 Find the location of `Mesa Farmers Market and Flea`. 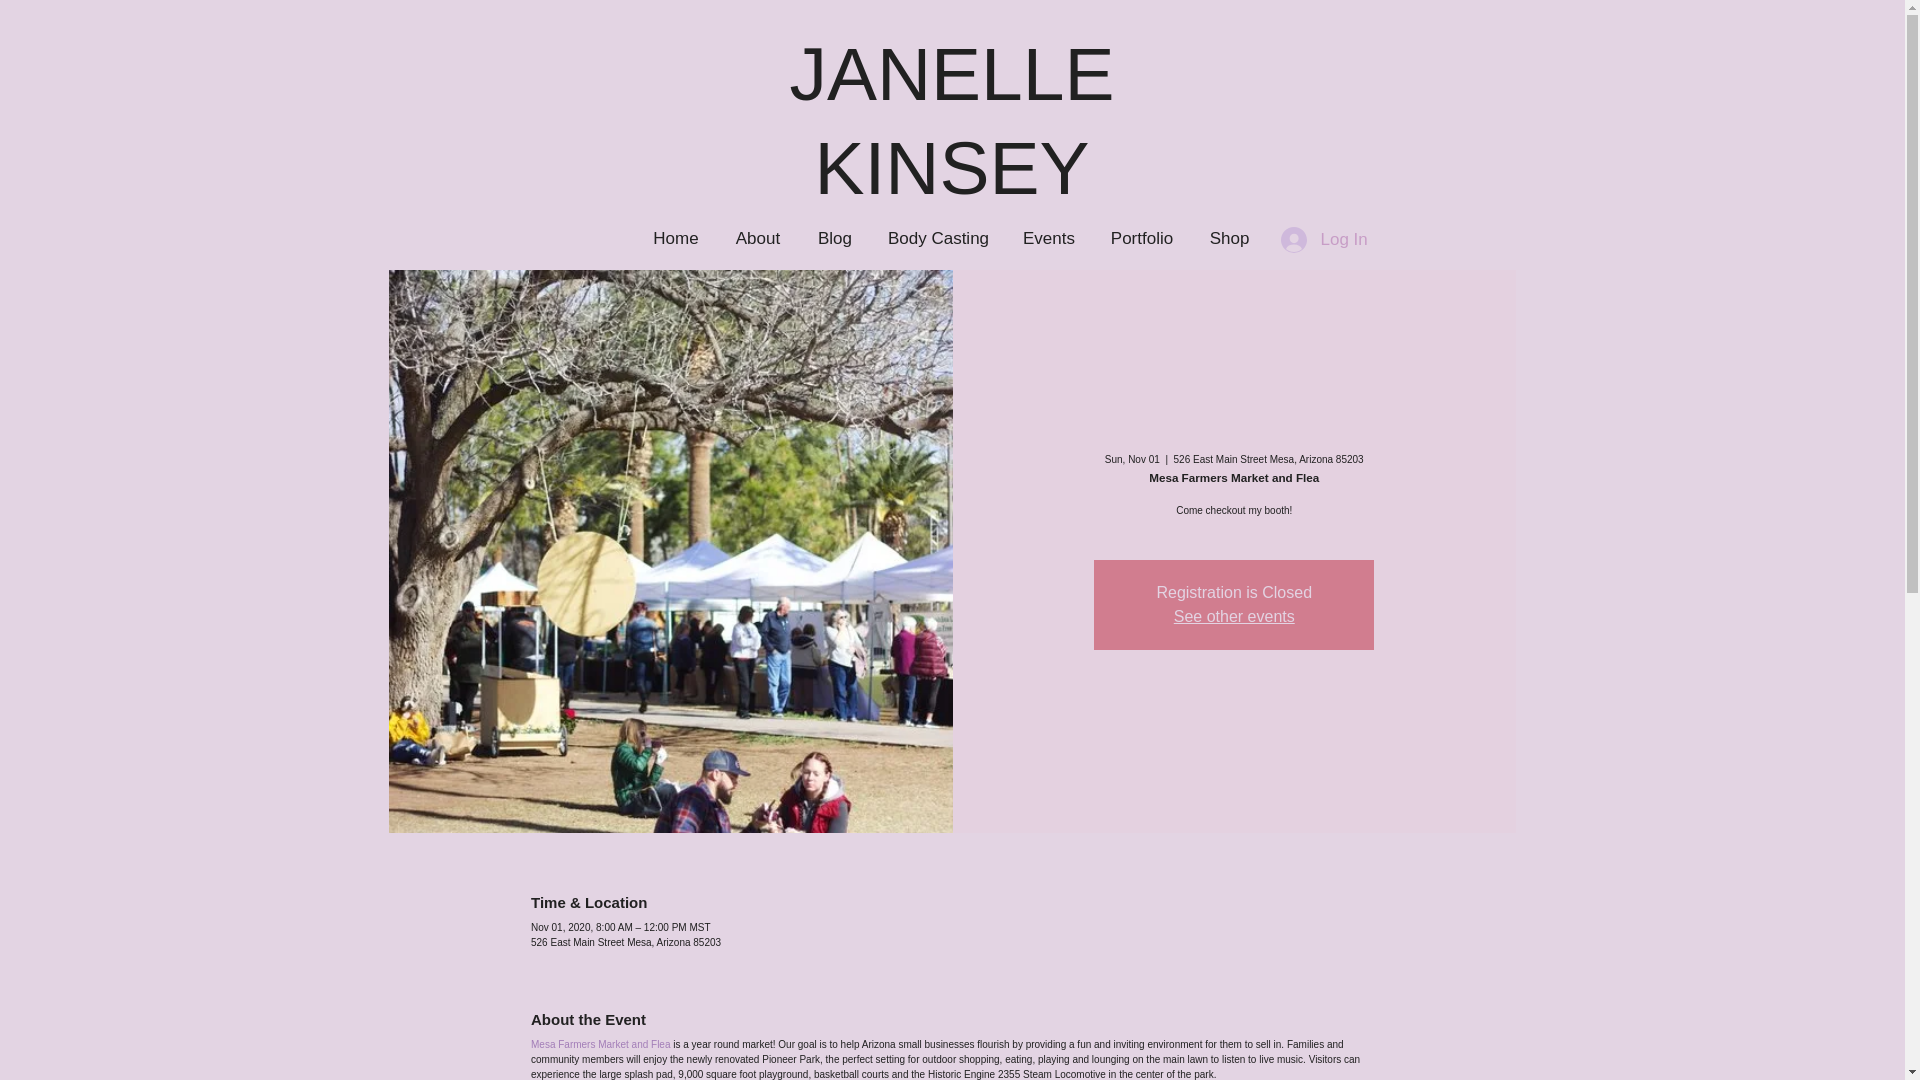

Mesa Farmers Market and Flea is located at coordinates (600, 1044).